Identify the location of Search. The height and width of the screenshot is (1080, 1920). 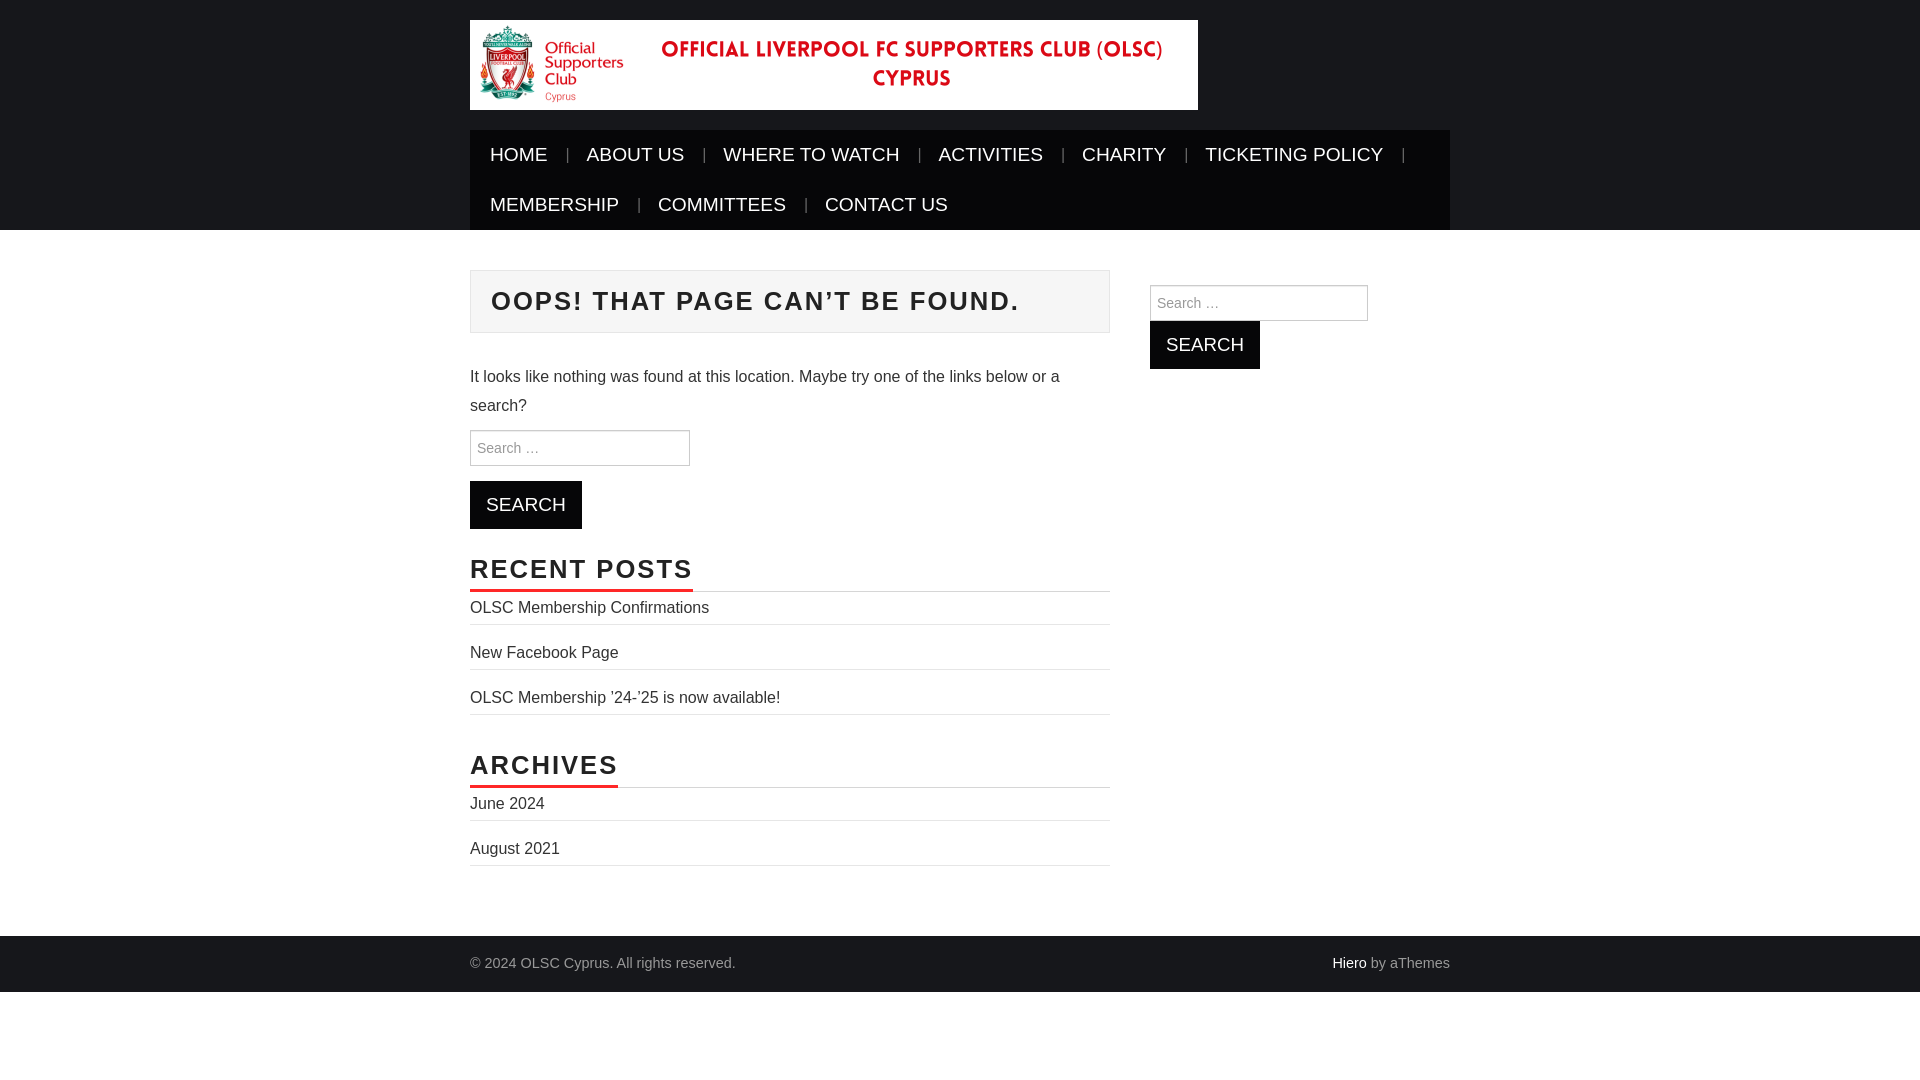
(1204, 344).